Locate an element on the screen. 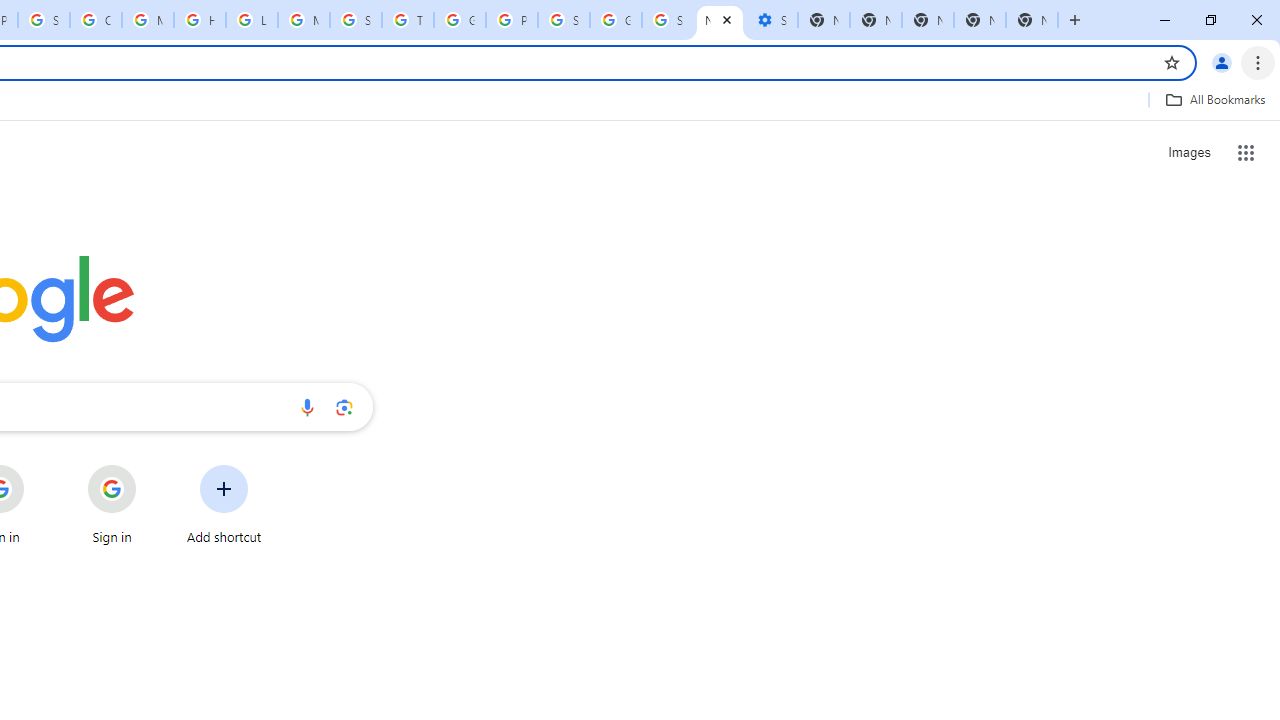  More actions for Sign in shortcut is located at coordinates (152, 466).